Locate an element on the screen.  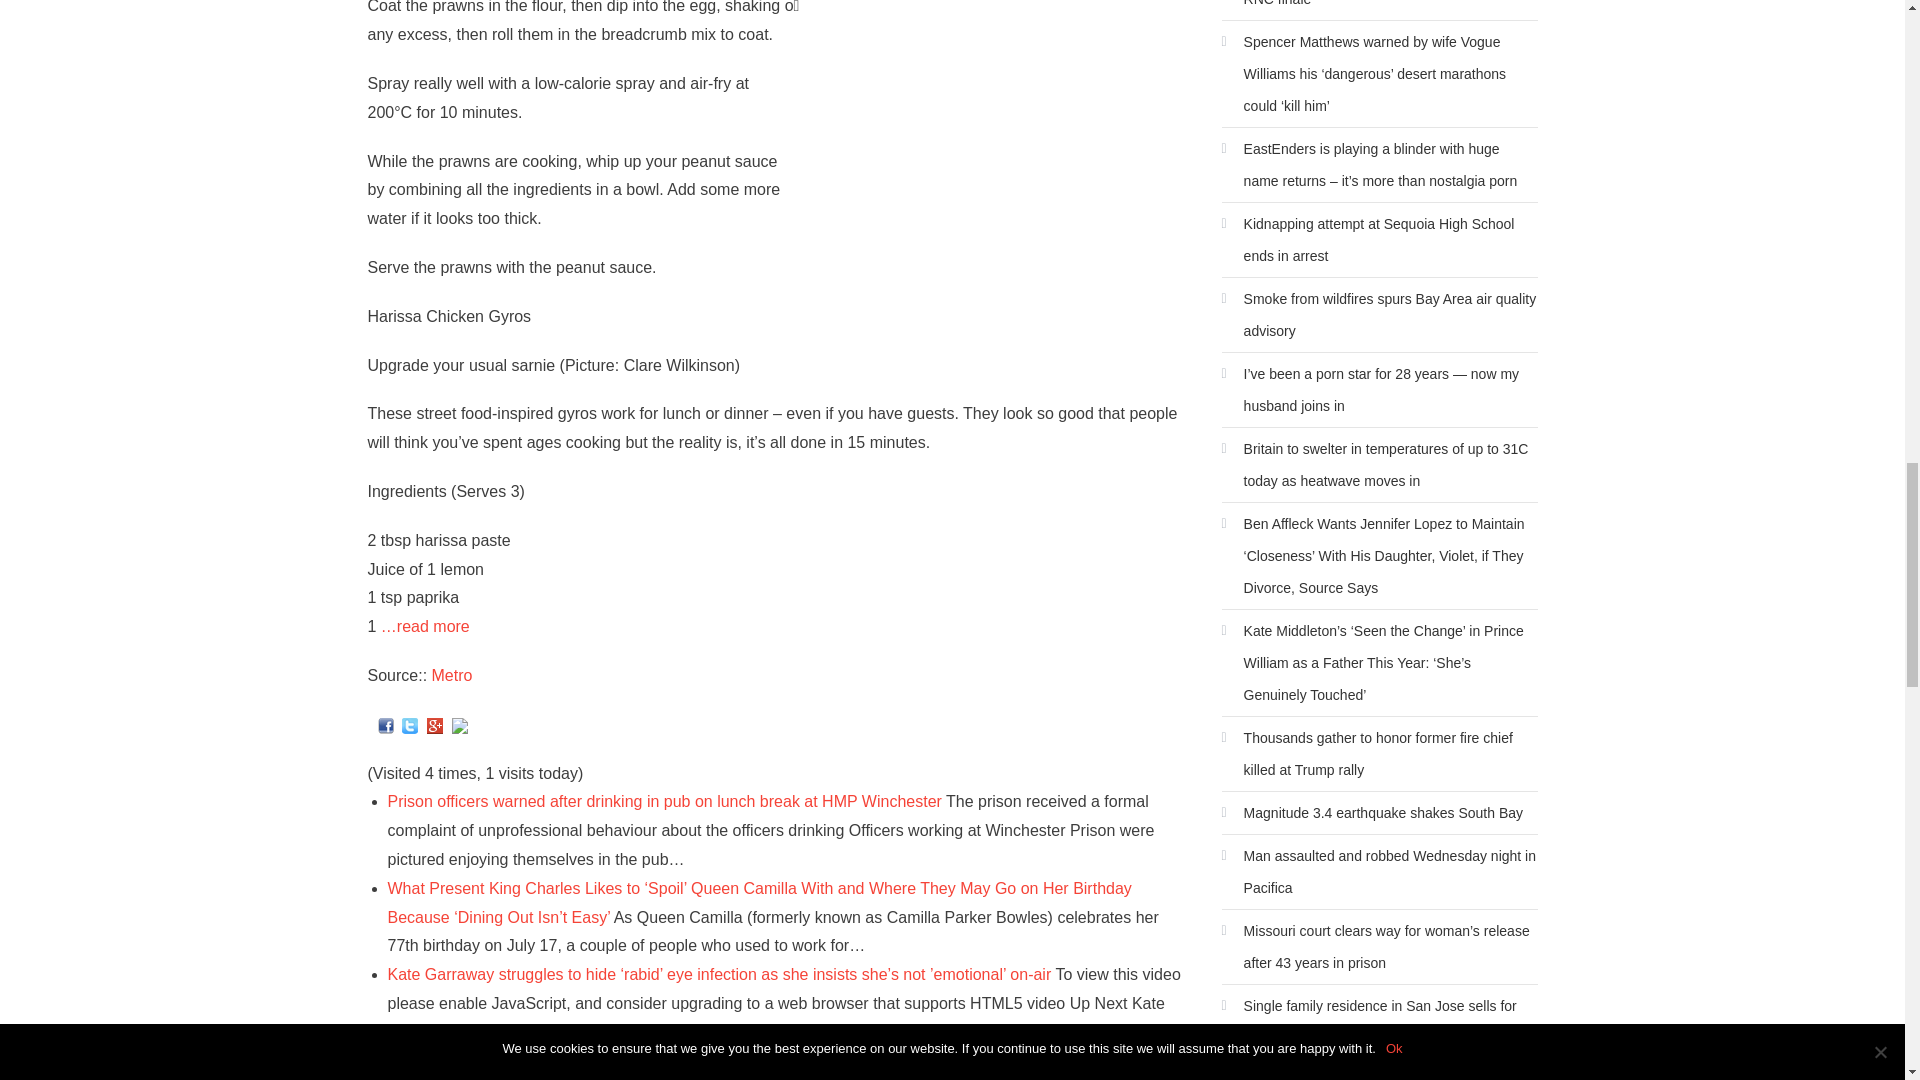
Metro is located at coordinates (452, 675).